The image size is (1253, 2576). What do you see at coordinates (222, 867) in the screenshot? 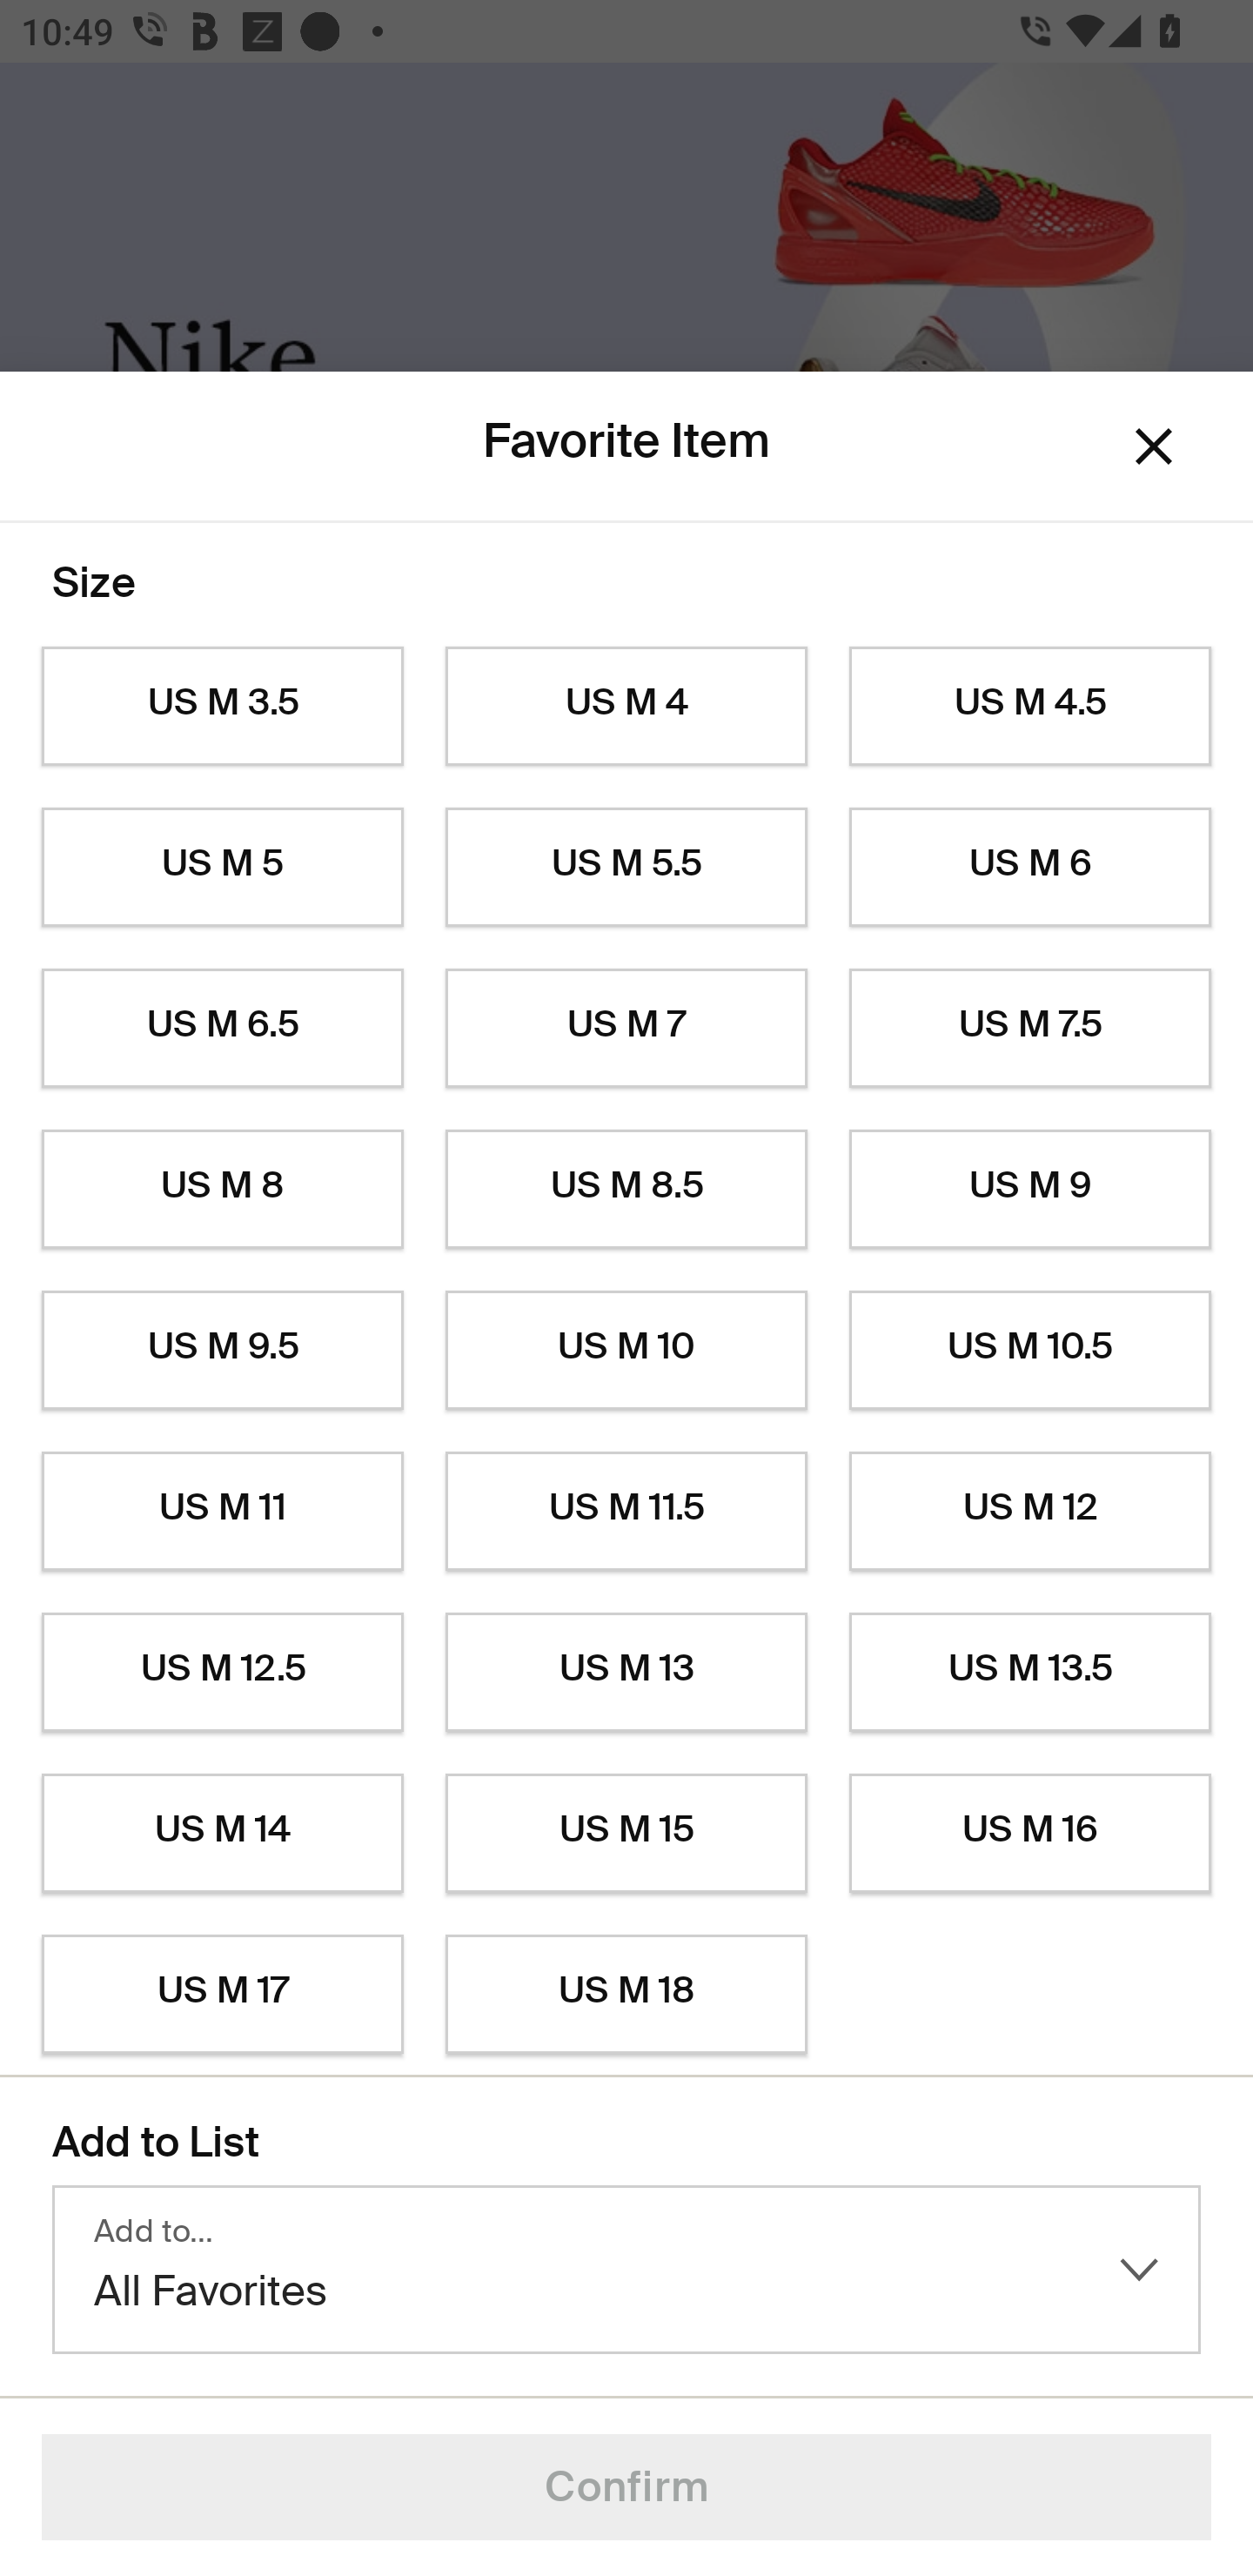
I see `US M 5` at bounding box center [222, 867].